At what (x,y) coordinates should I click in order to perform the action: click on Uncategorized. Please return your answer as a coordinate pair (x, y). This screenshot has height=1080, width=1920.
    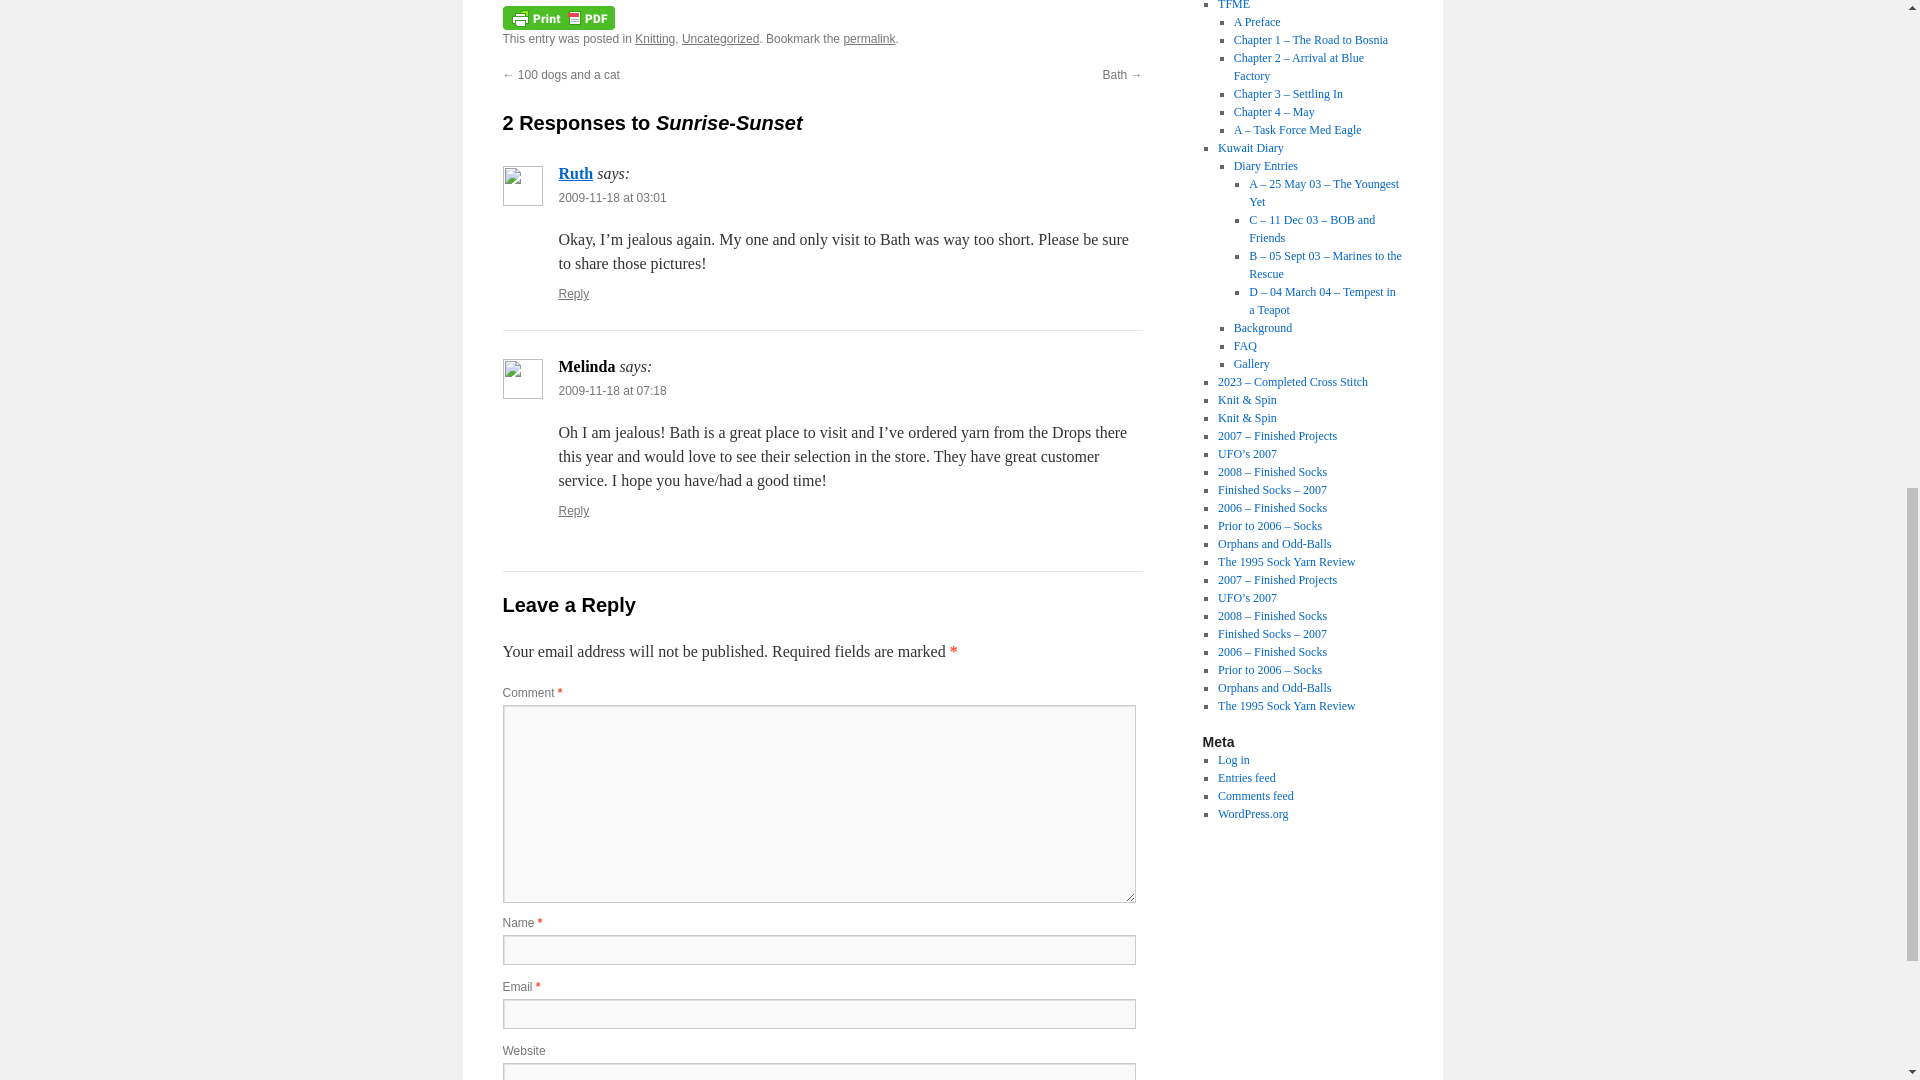
    Looking at the image, I should click on (720, 39).